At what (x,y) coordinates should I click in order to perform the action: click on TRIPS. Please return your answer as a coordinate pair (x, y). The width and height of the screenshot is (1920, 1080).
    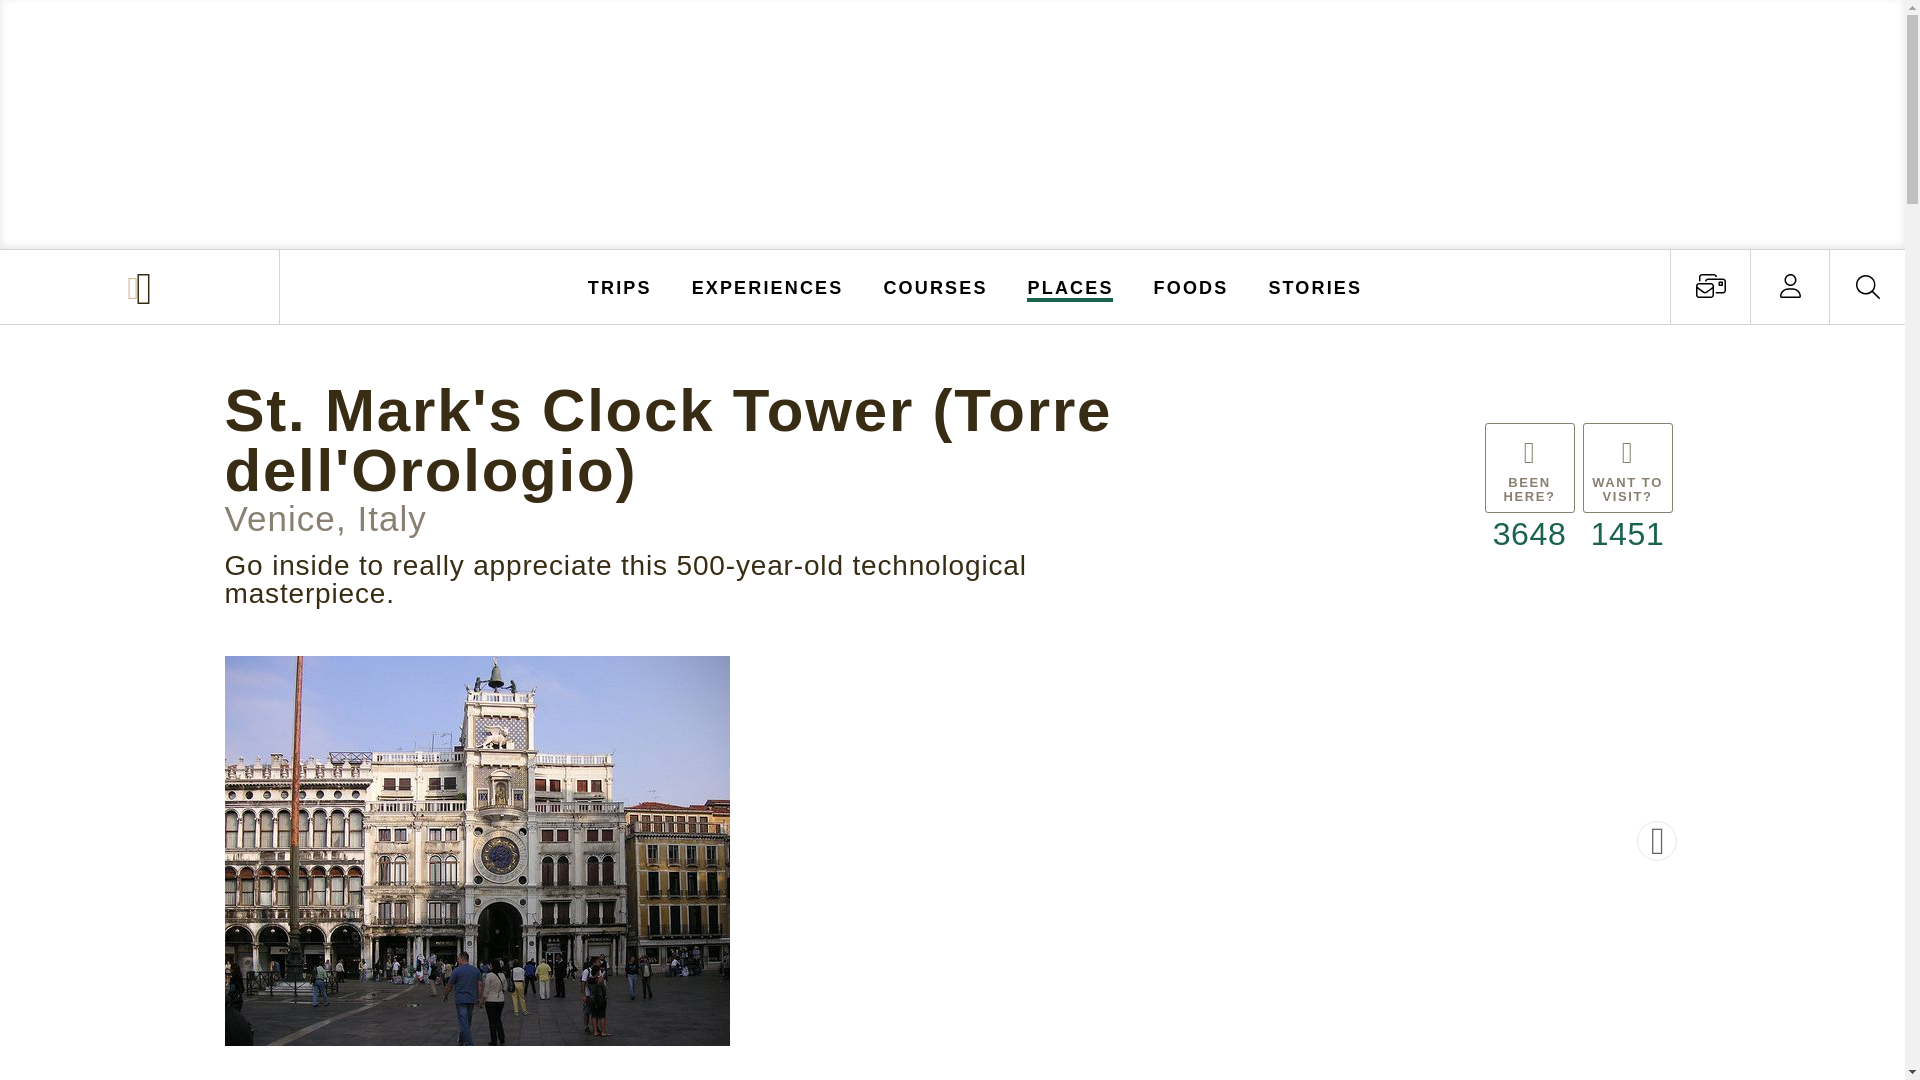
    Looking at the image, I should click on (620, 286).